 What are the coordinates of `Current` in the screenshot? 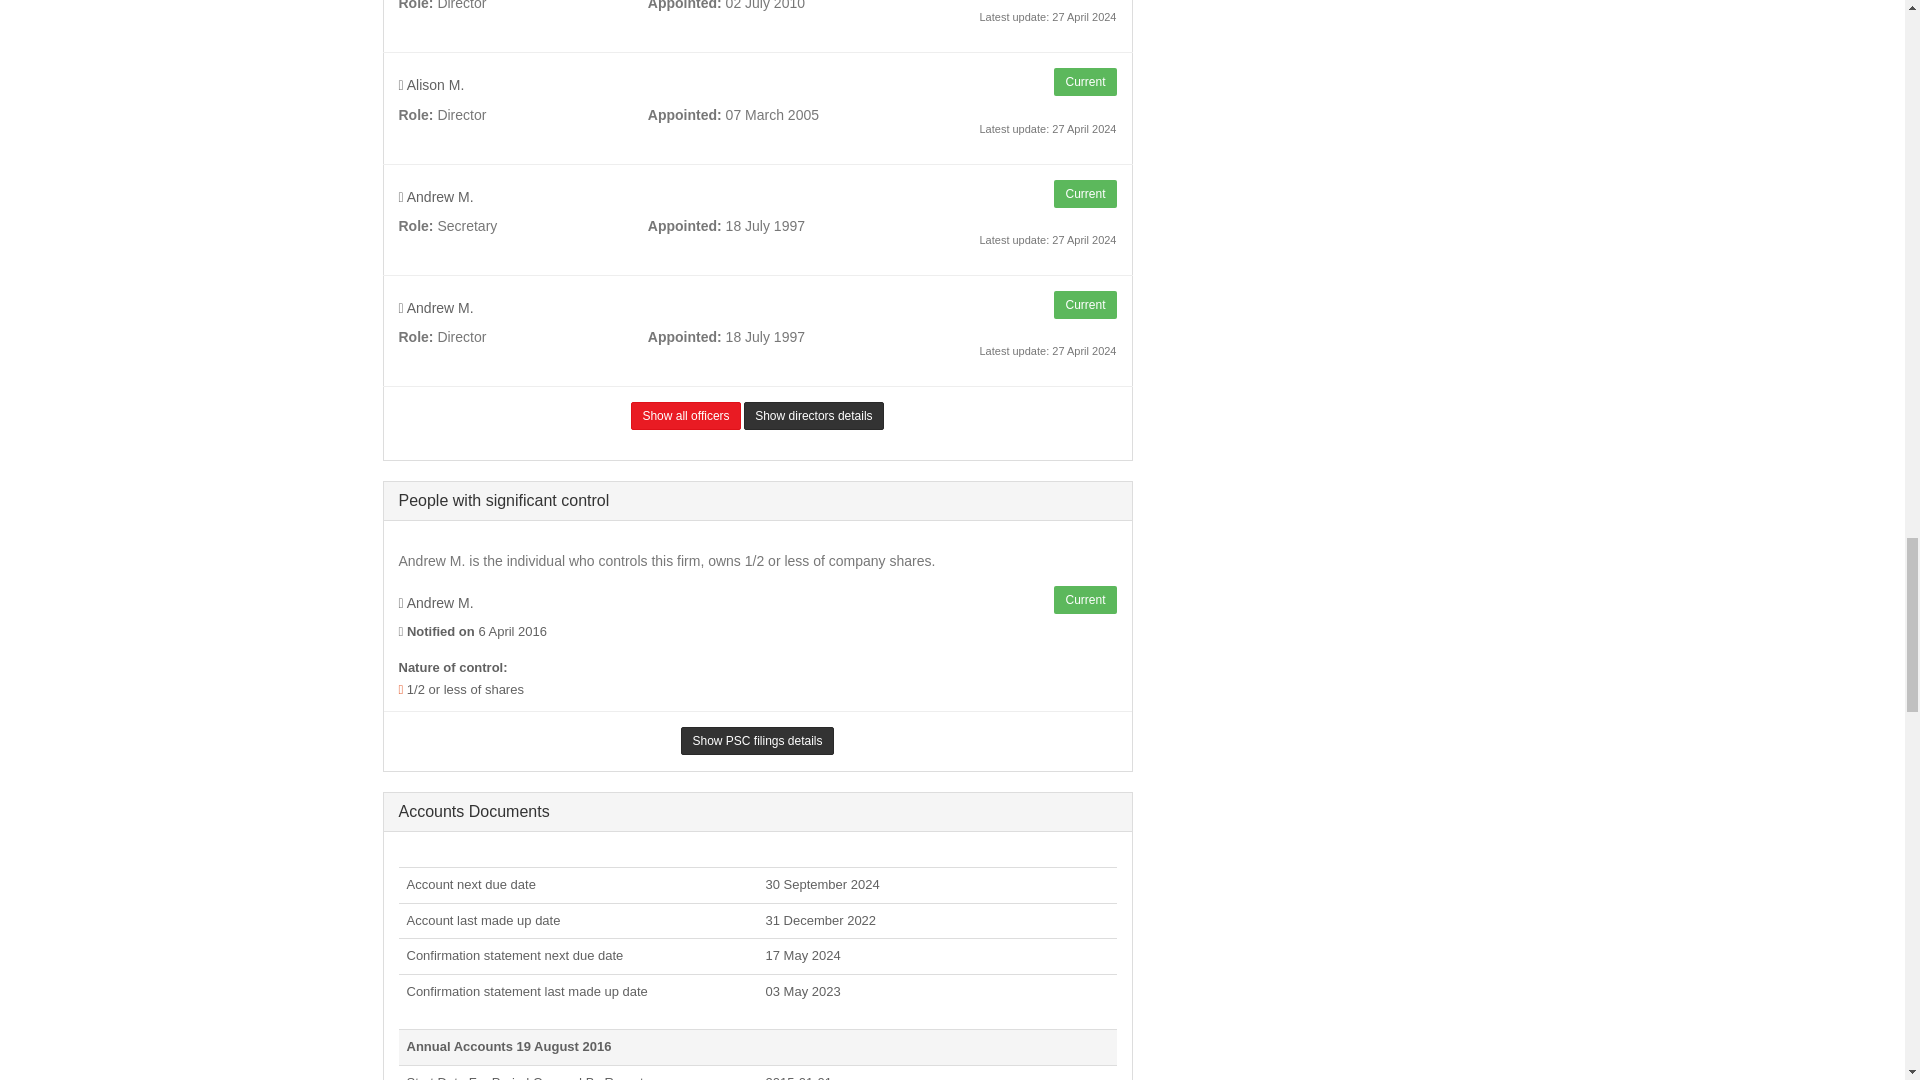 It's located at (1084, 600).